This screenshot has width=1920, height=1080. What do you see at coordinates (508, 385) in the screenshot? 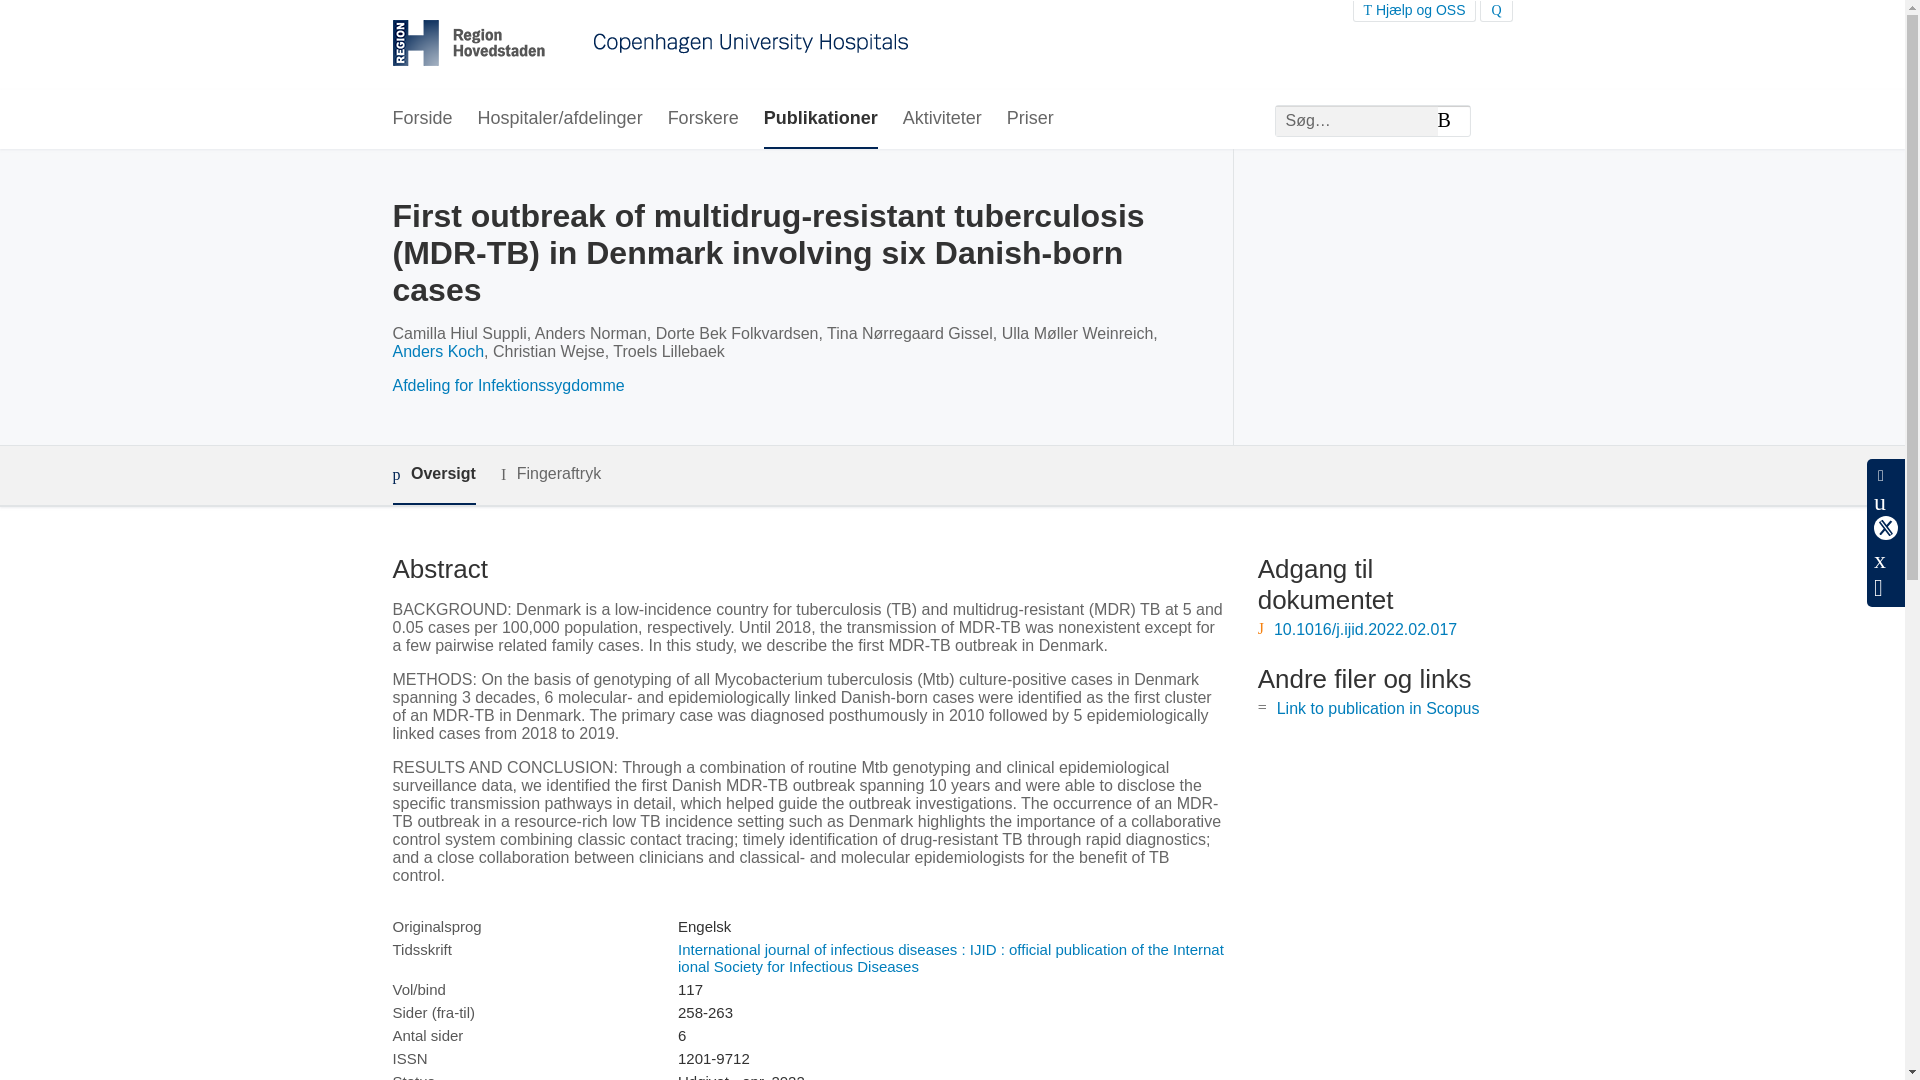
I see `Afdeling for Infektionssygdomme` at bounding box center [508, 385].